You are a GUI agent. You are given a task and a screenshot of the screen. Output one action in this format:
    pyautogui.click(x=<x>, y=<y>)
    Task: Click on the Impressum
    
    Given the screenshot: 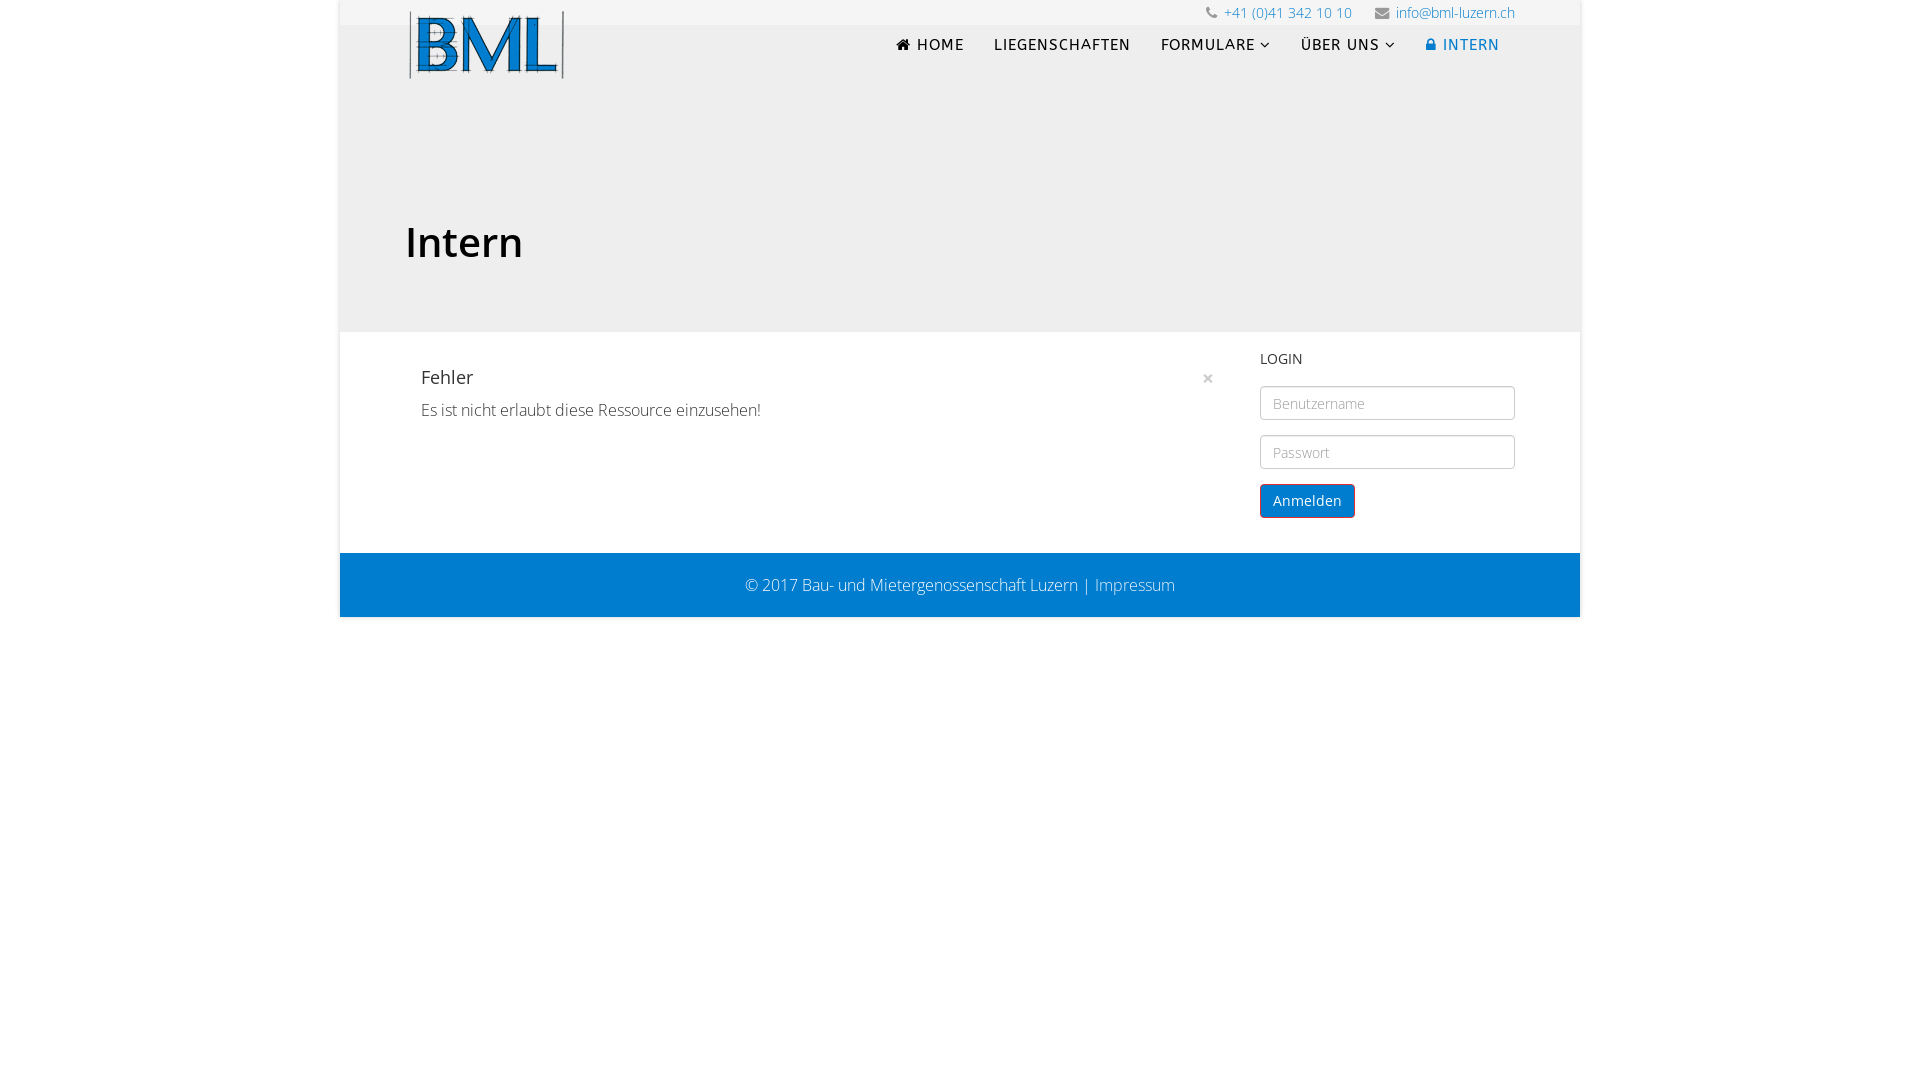 What is the action you would take?
    pyautogui.click(x=1135, y=585)
    